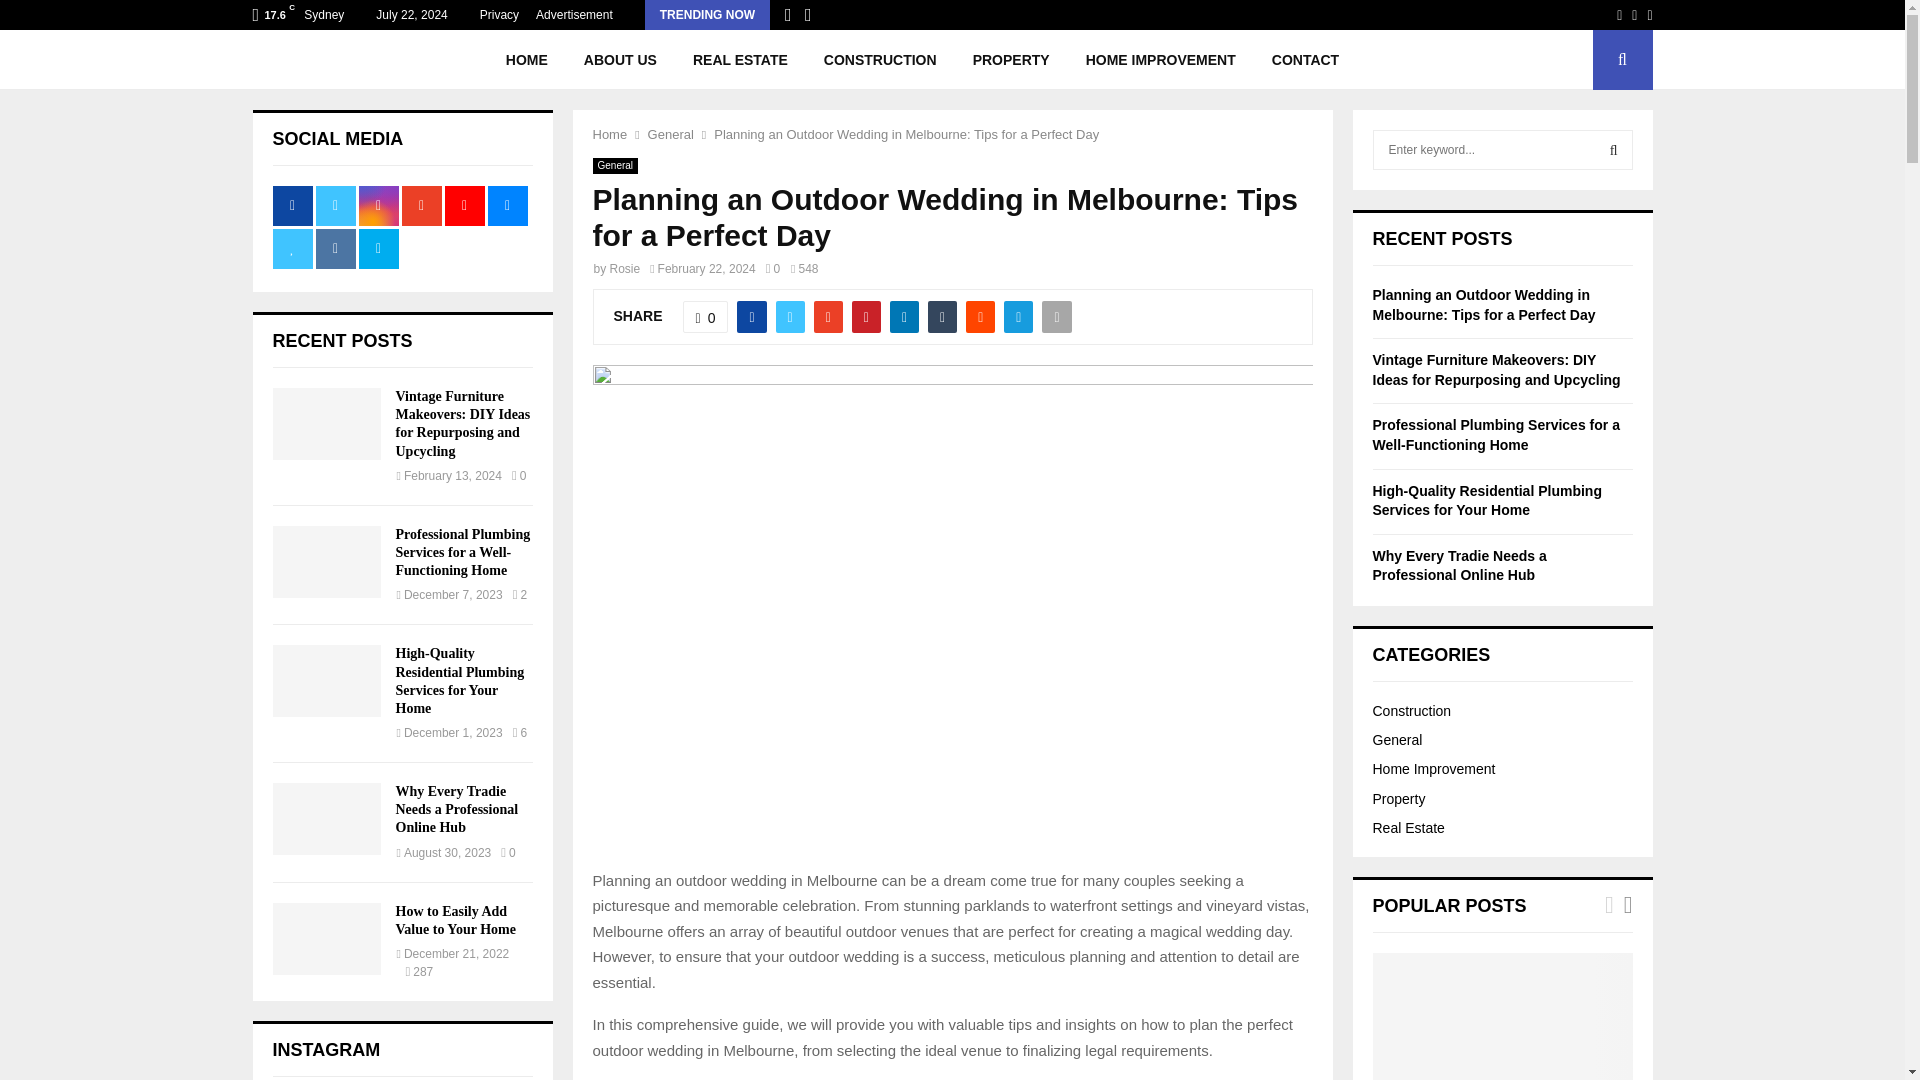 The height and width of the screenshot is (1080, 1920). Describe the element at coordinates (670, 134) in the screenshot. I see `General` at that location.